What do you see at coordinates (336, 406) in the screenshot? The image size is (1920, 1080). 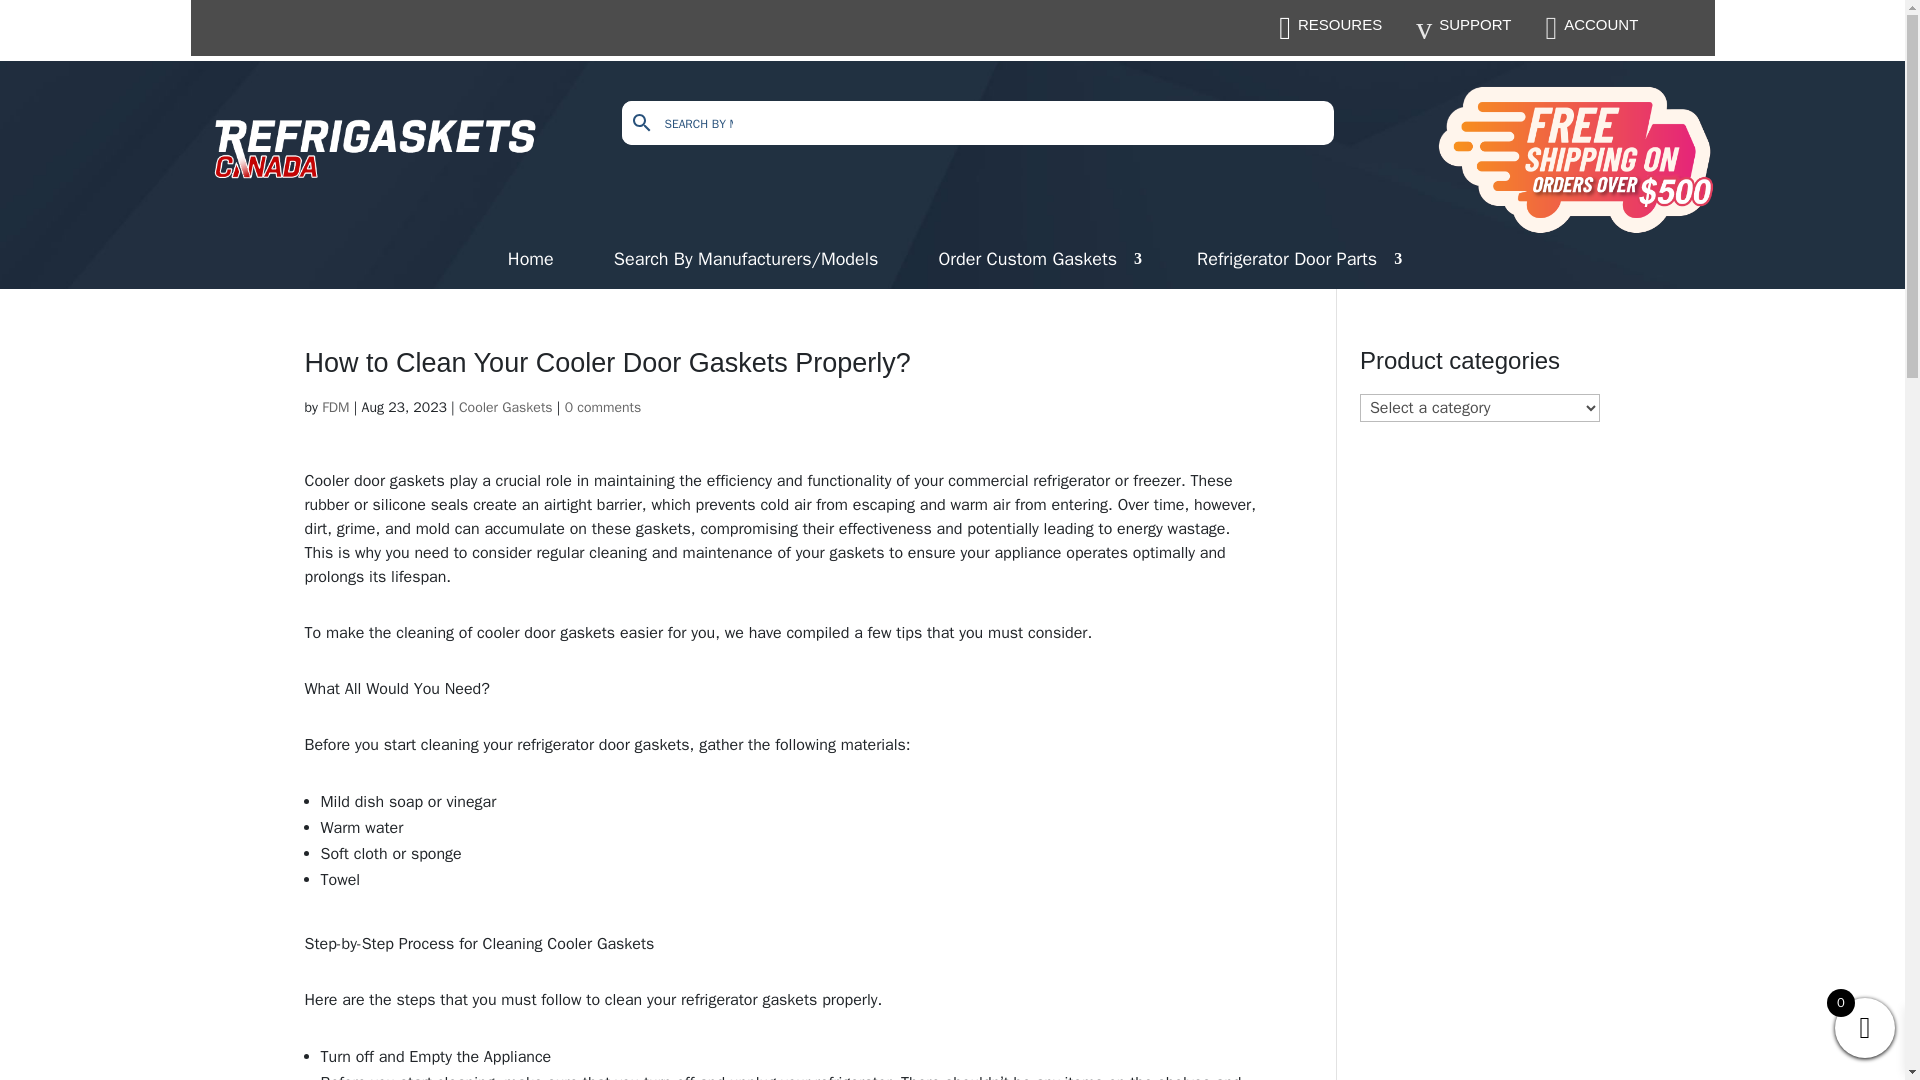 I see `Posts by FDM` at bounding box center [336, 406].